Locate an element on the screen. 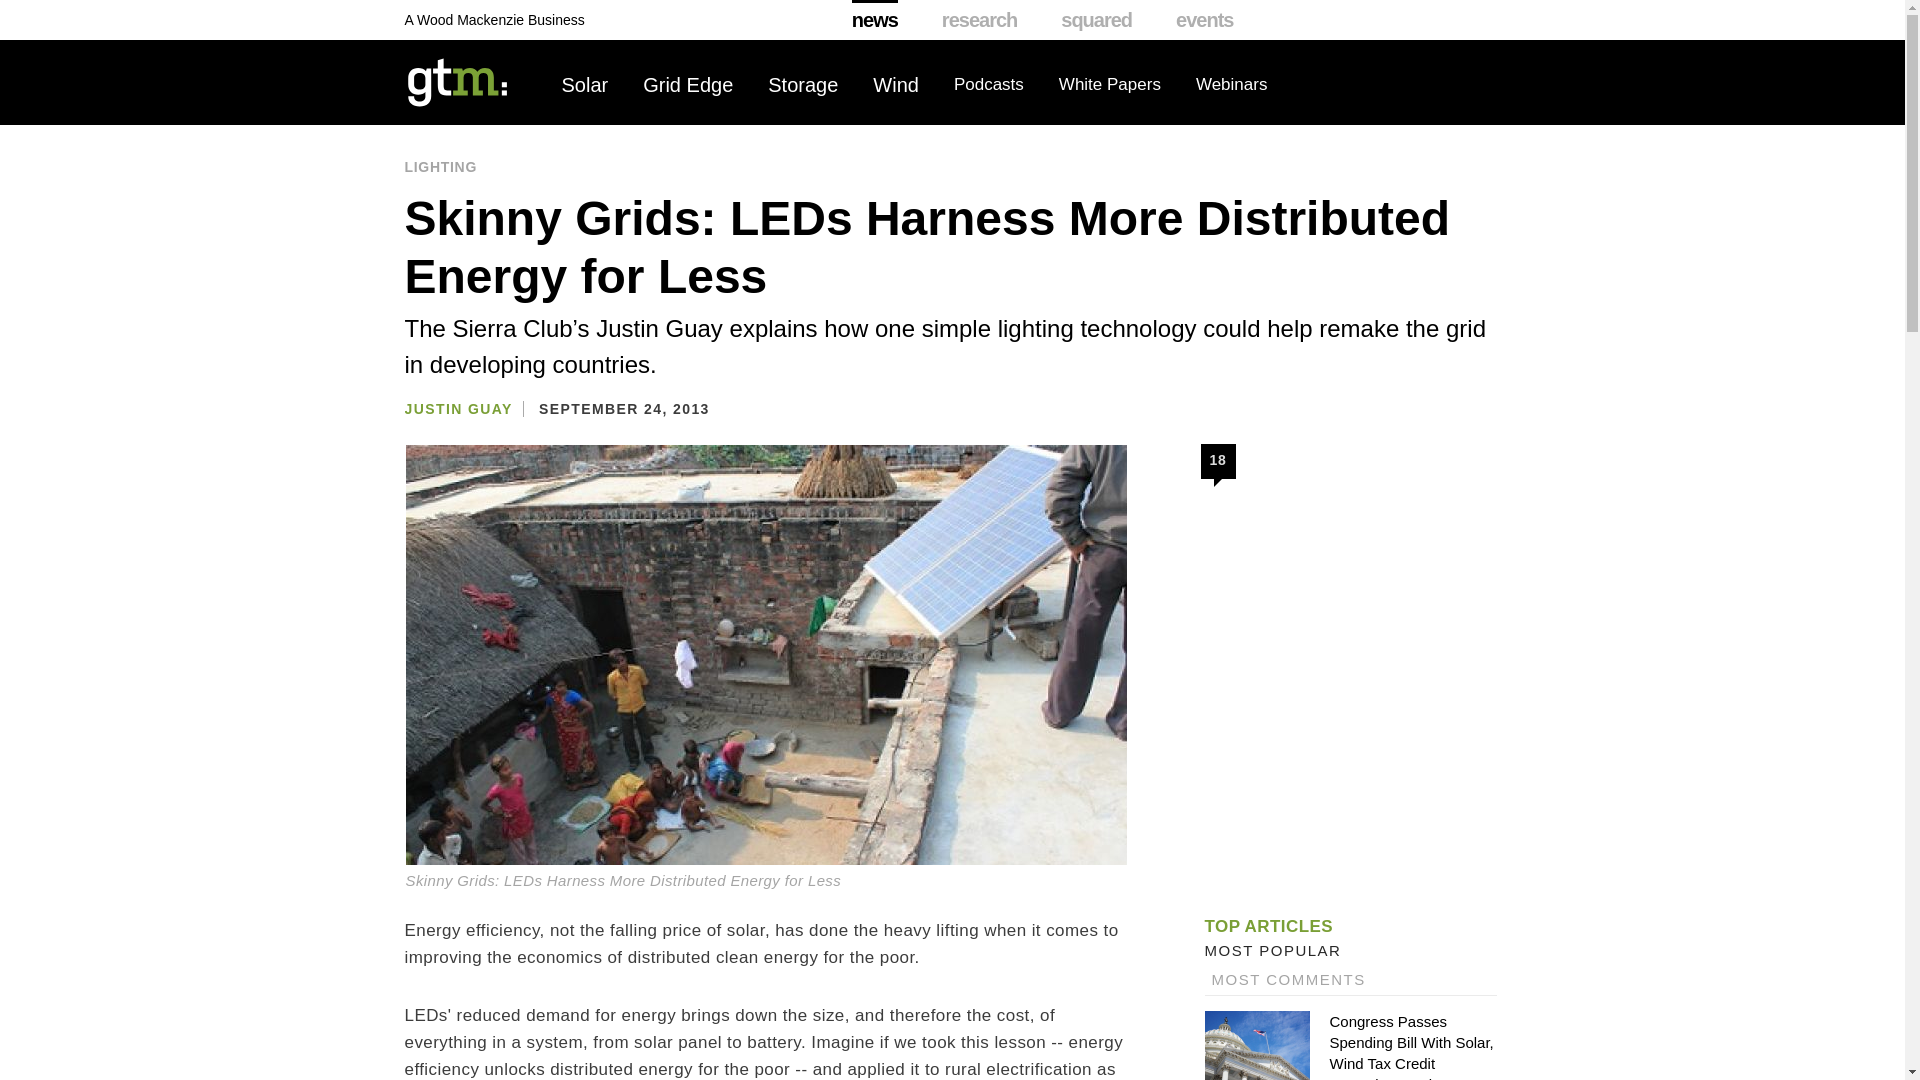  squared is located at coordinates (1096, 20).